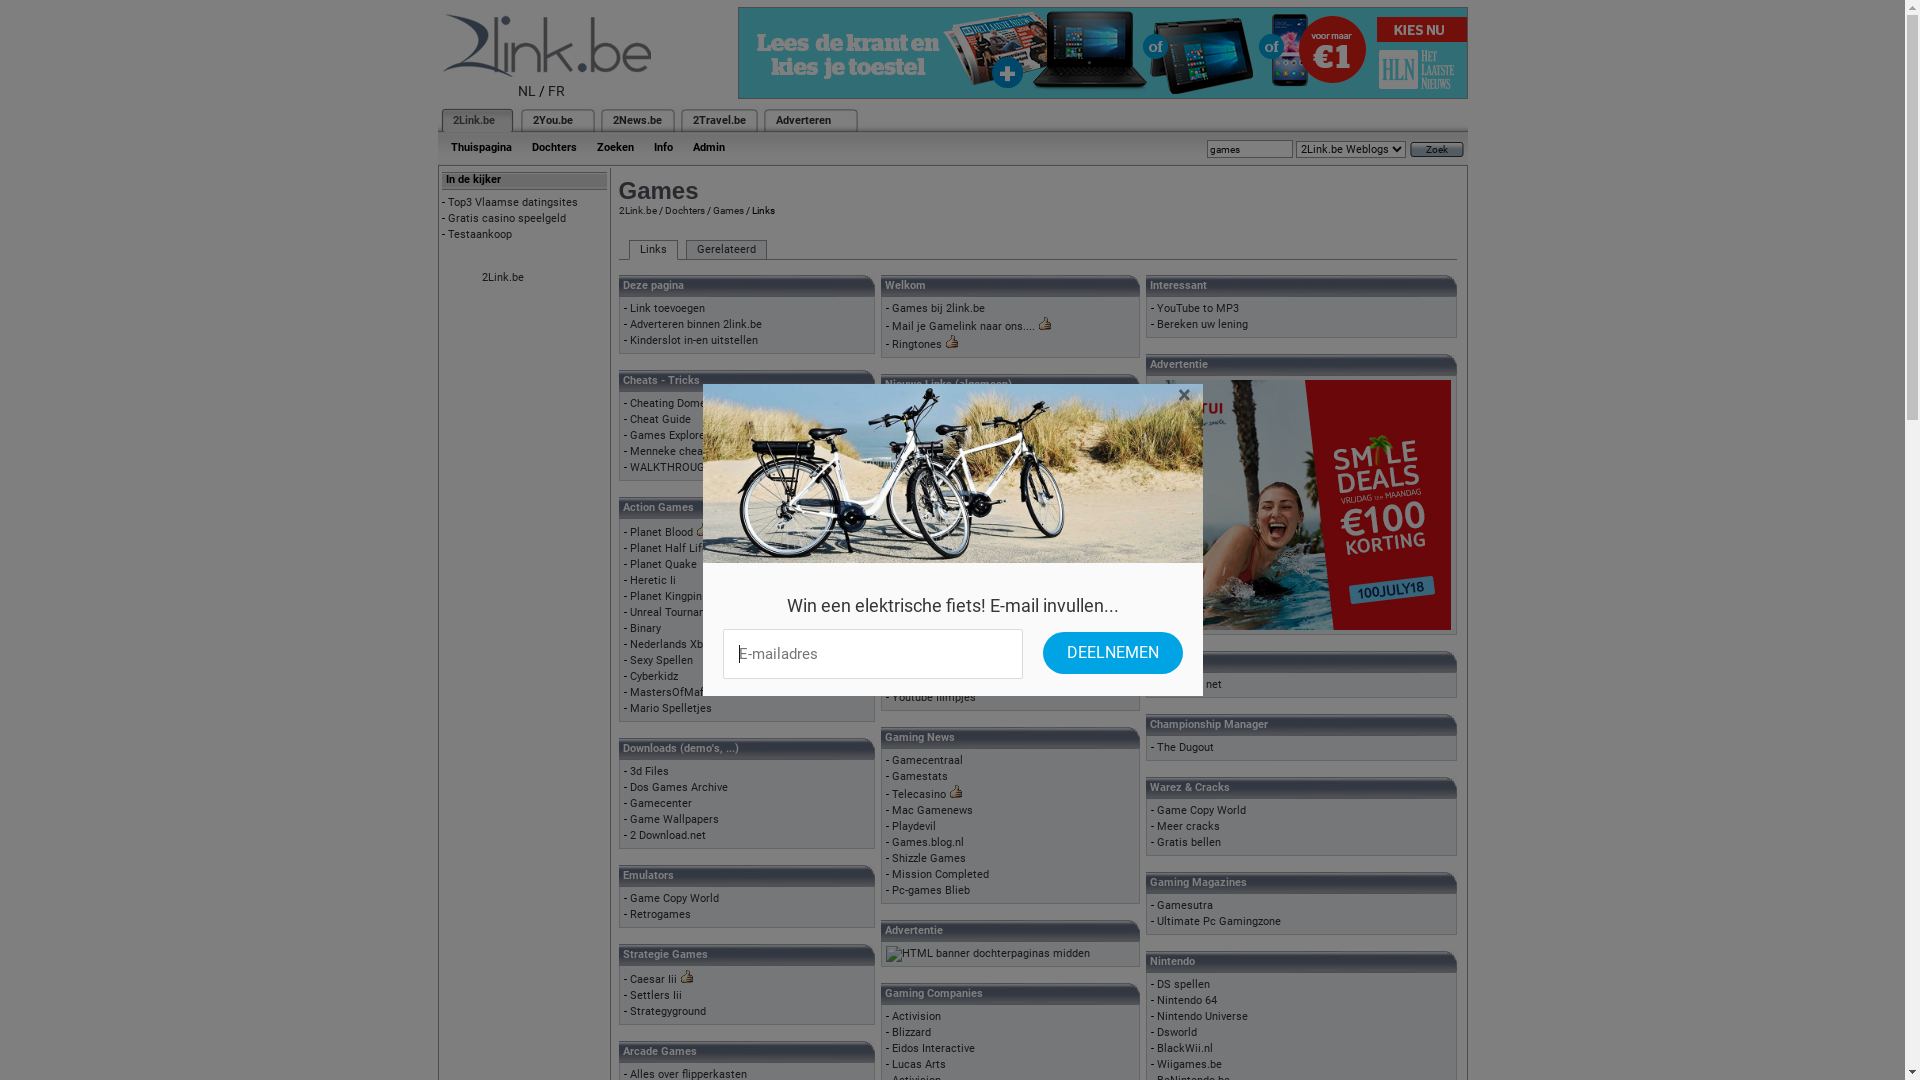 The width and height of the screenshot is (1920, 1080). Describe the element at coordinates (928, 842) in the screenshot. I see `Games.blog.nl` at that location.